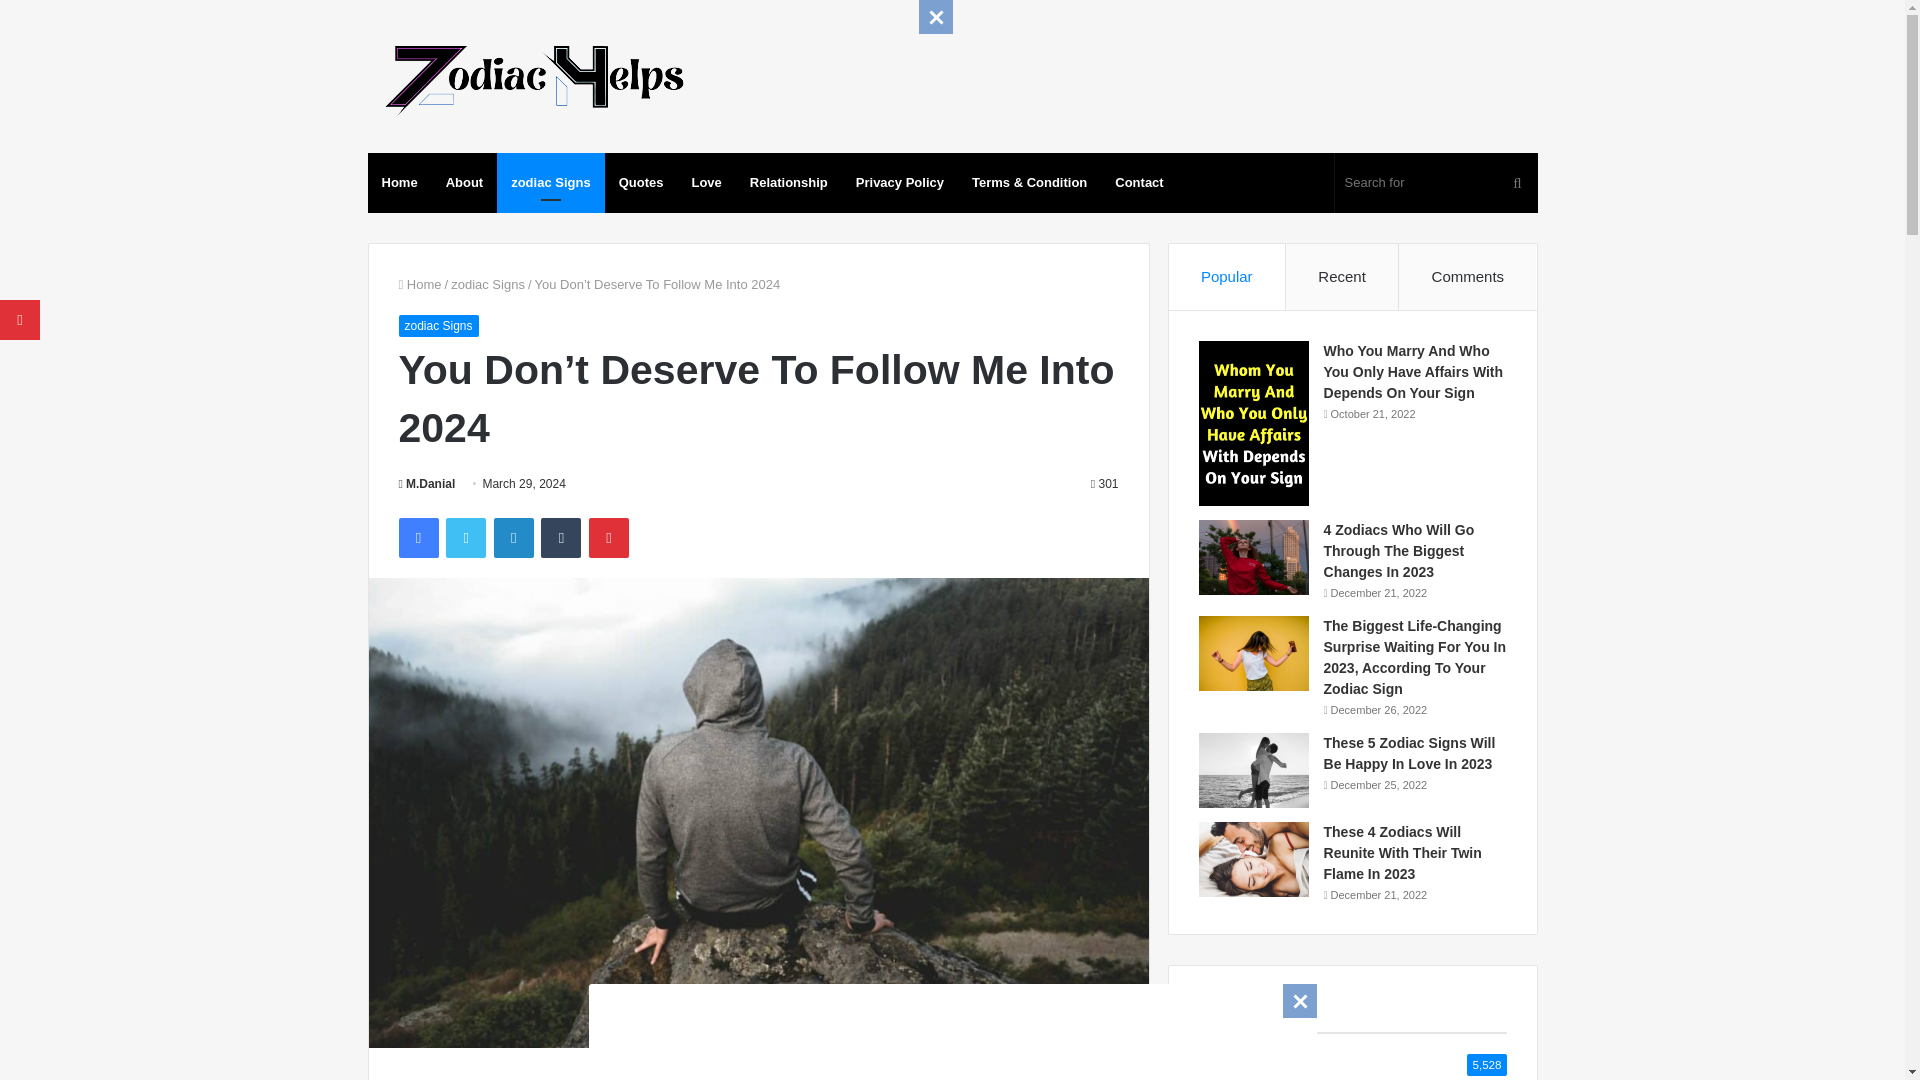  Describe the element at coordinates (488, 284) in the screenshot. I see `zodiac Signs` at that location.